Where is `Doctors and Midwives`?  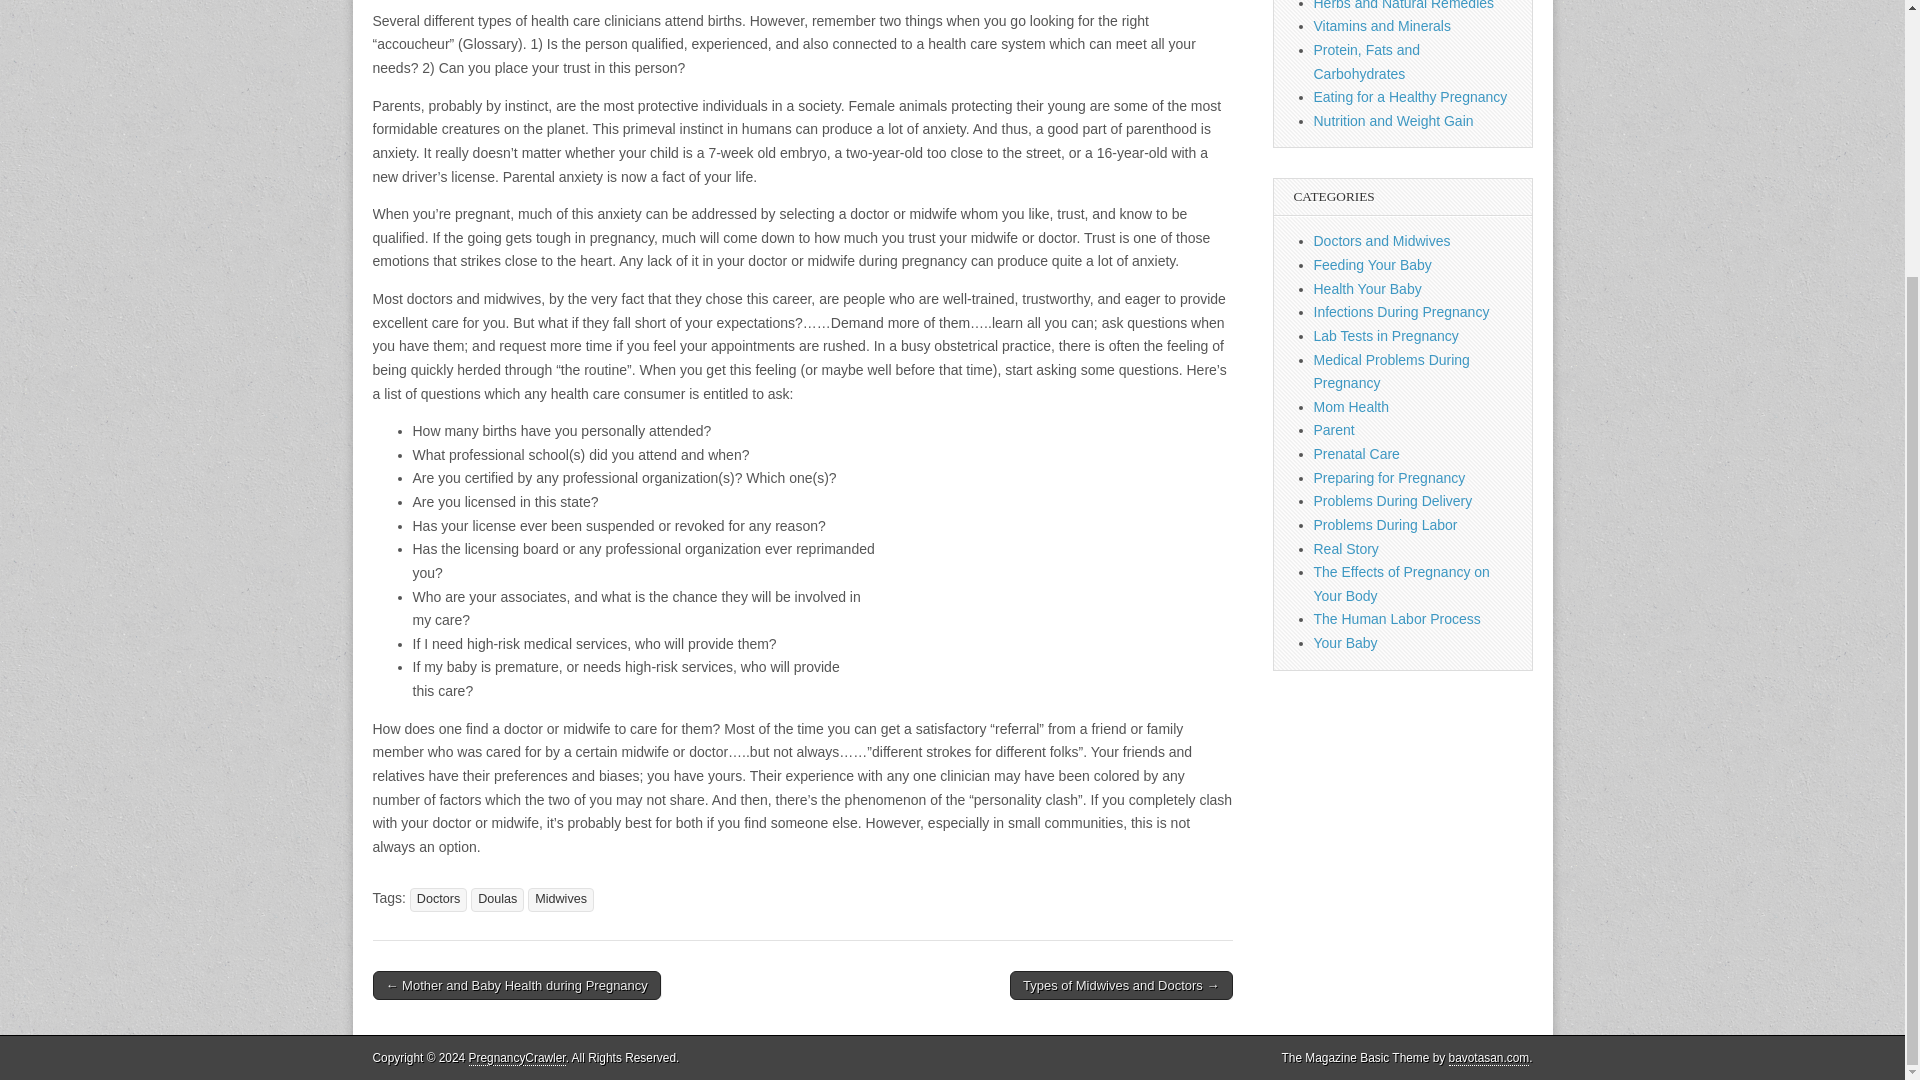 Doctors and Midwives is located at coordinates (1382, 241).